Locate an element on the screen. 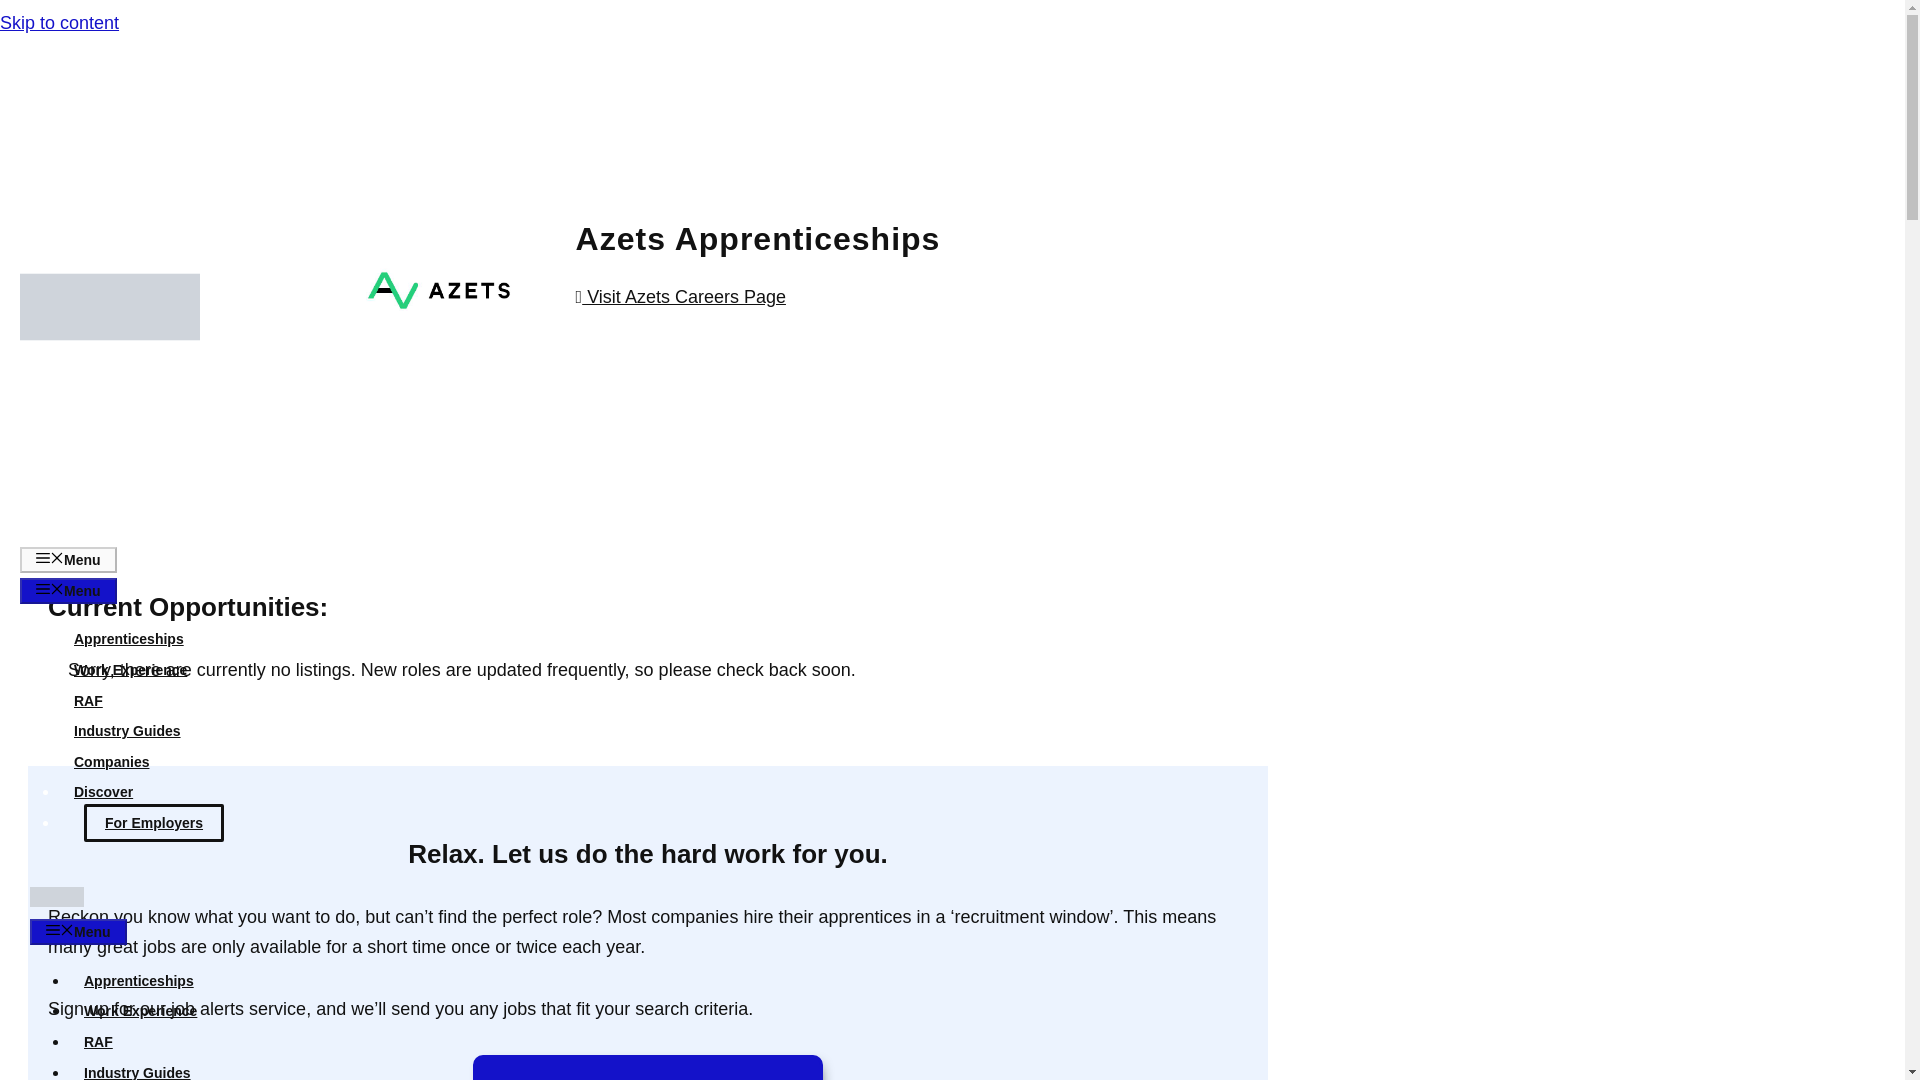 Image resolution: width=1920 pixels, height=1080 pixels. Industry Guides is located at coordinates (137, 1072).